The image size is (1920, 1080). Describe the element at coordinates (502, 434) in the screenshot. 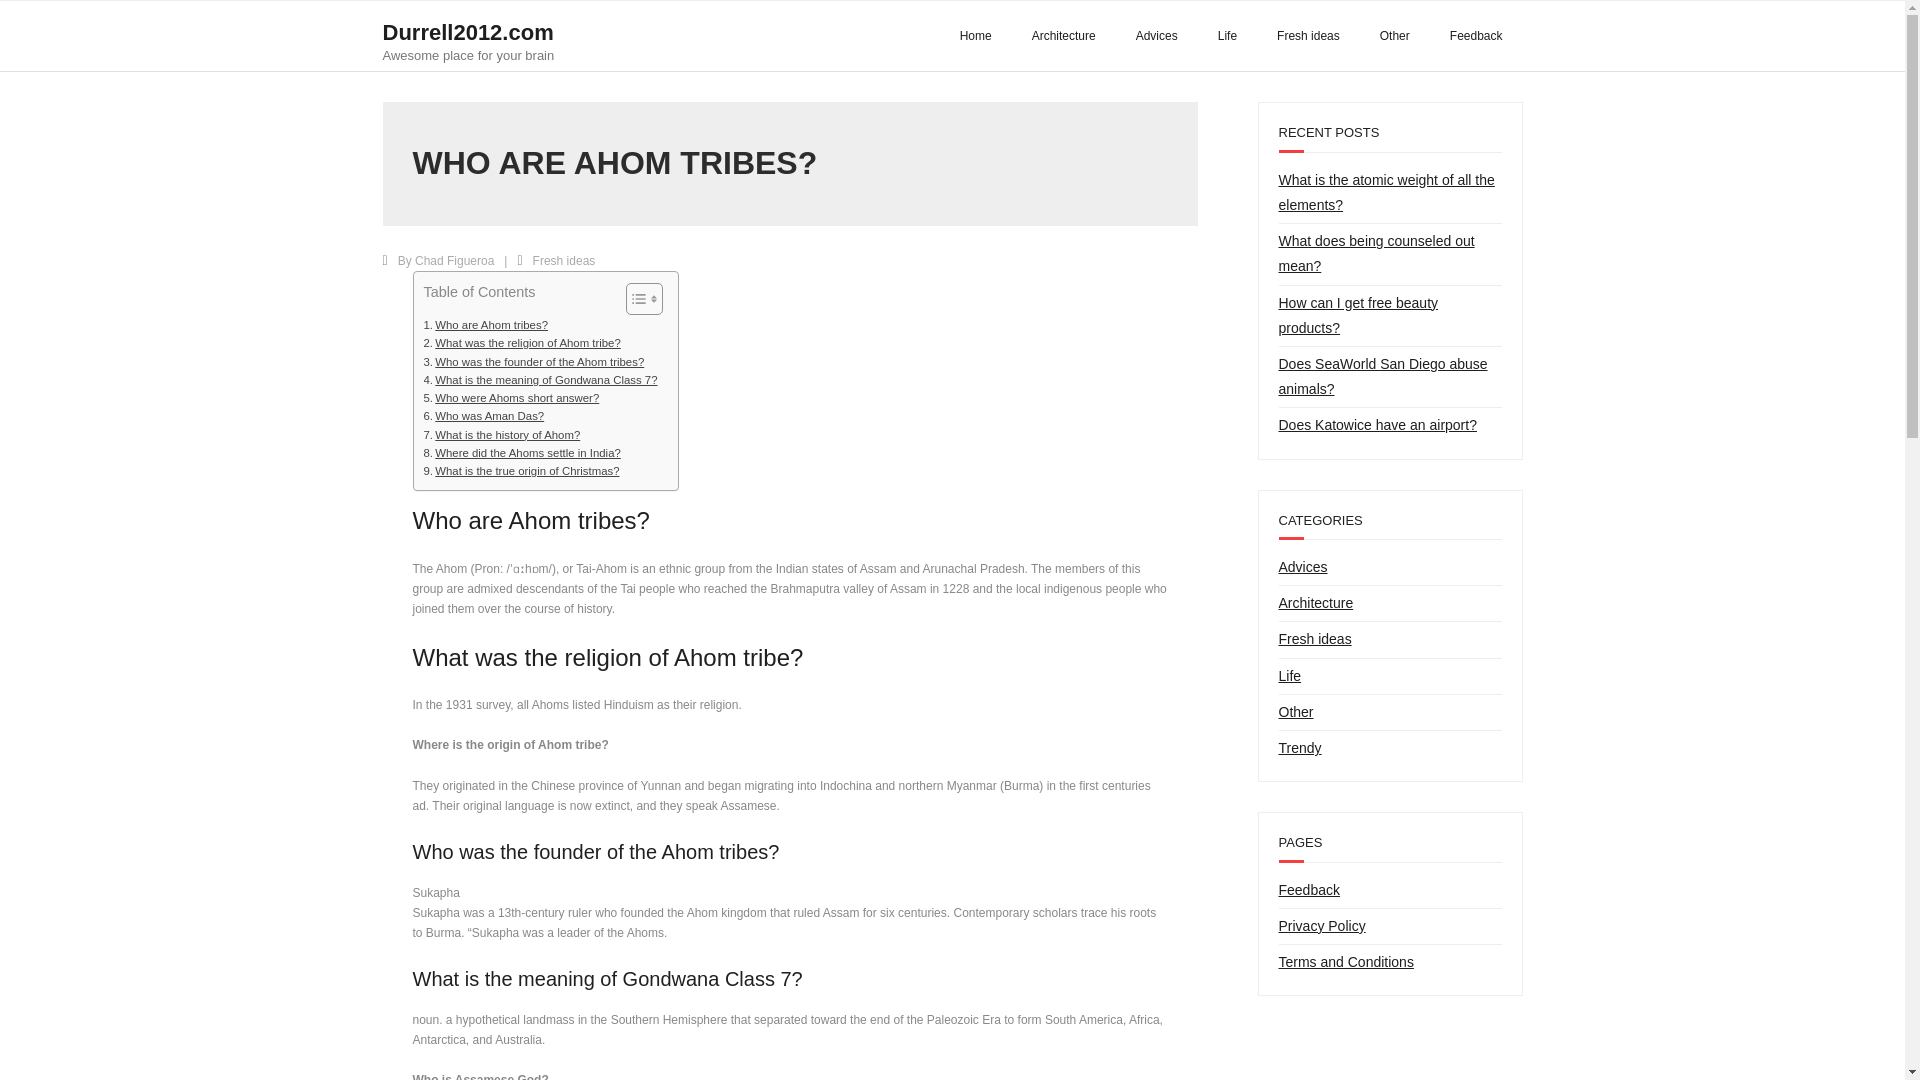

I see `What is the history of Ahom?` at that location.